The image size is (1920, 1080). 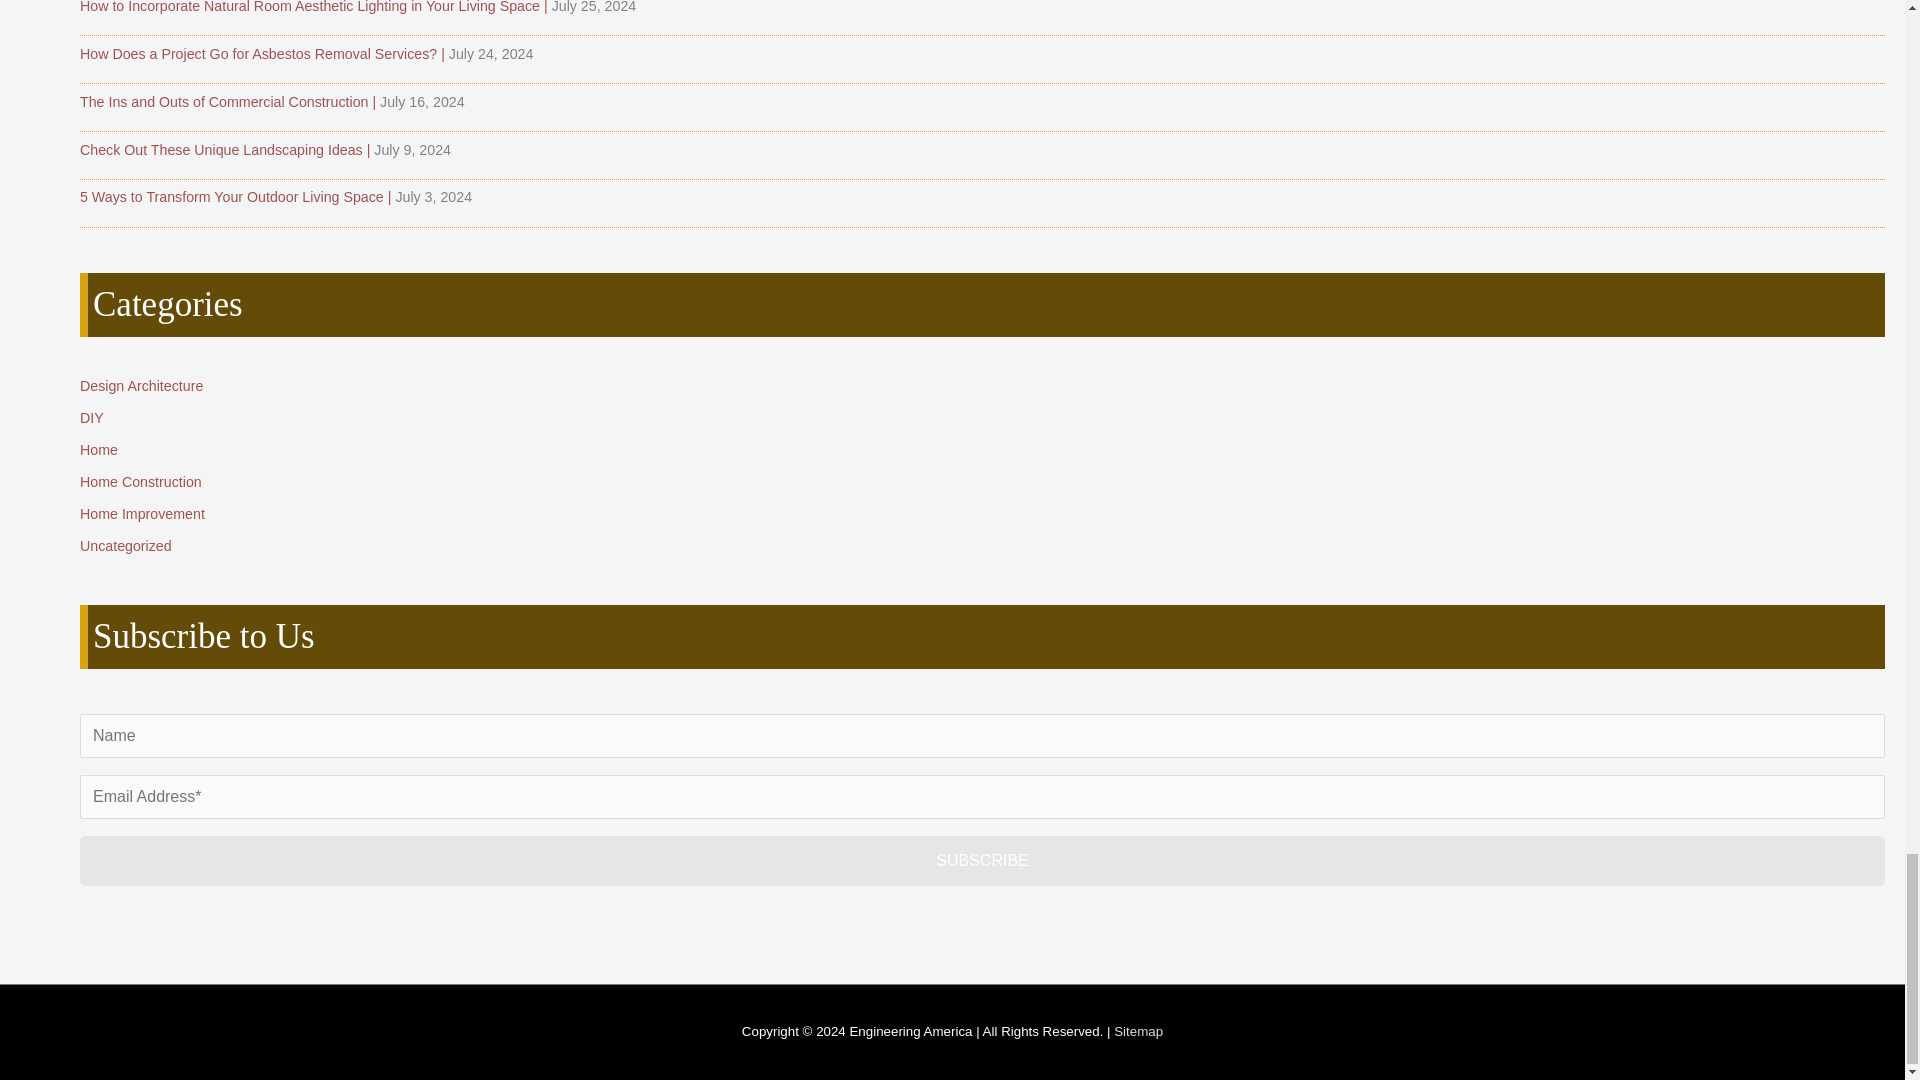 What do you see at coordinates (98, 449) in the screenshot?
I see `Home` at bounding box center [98, 449].